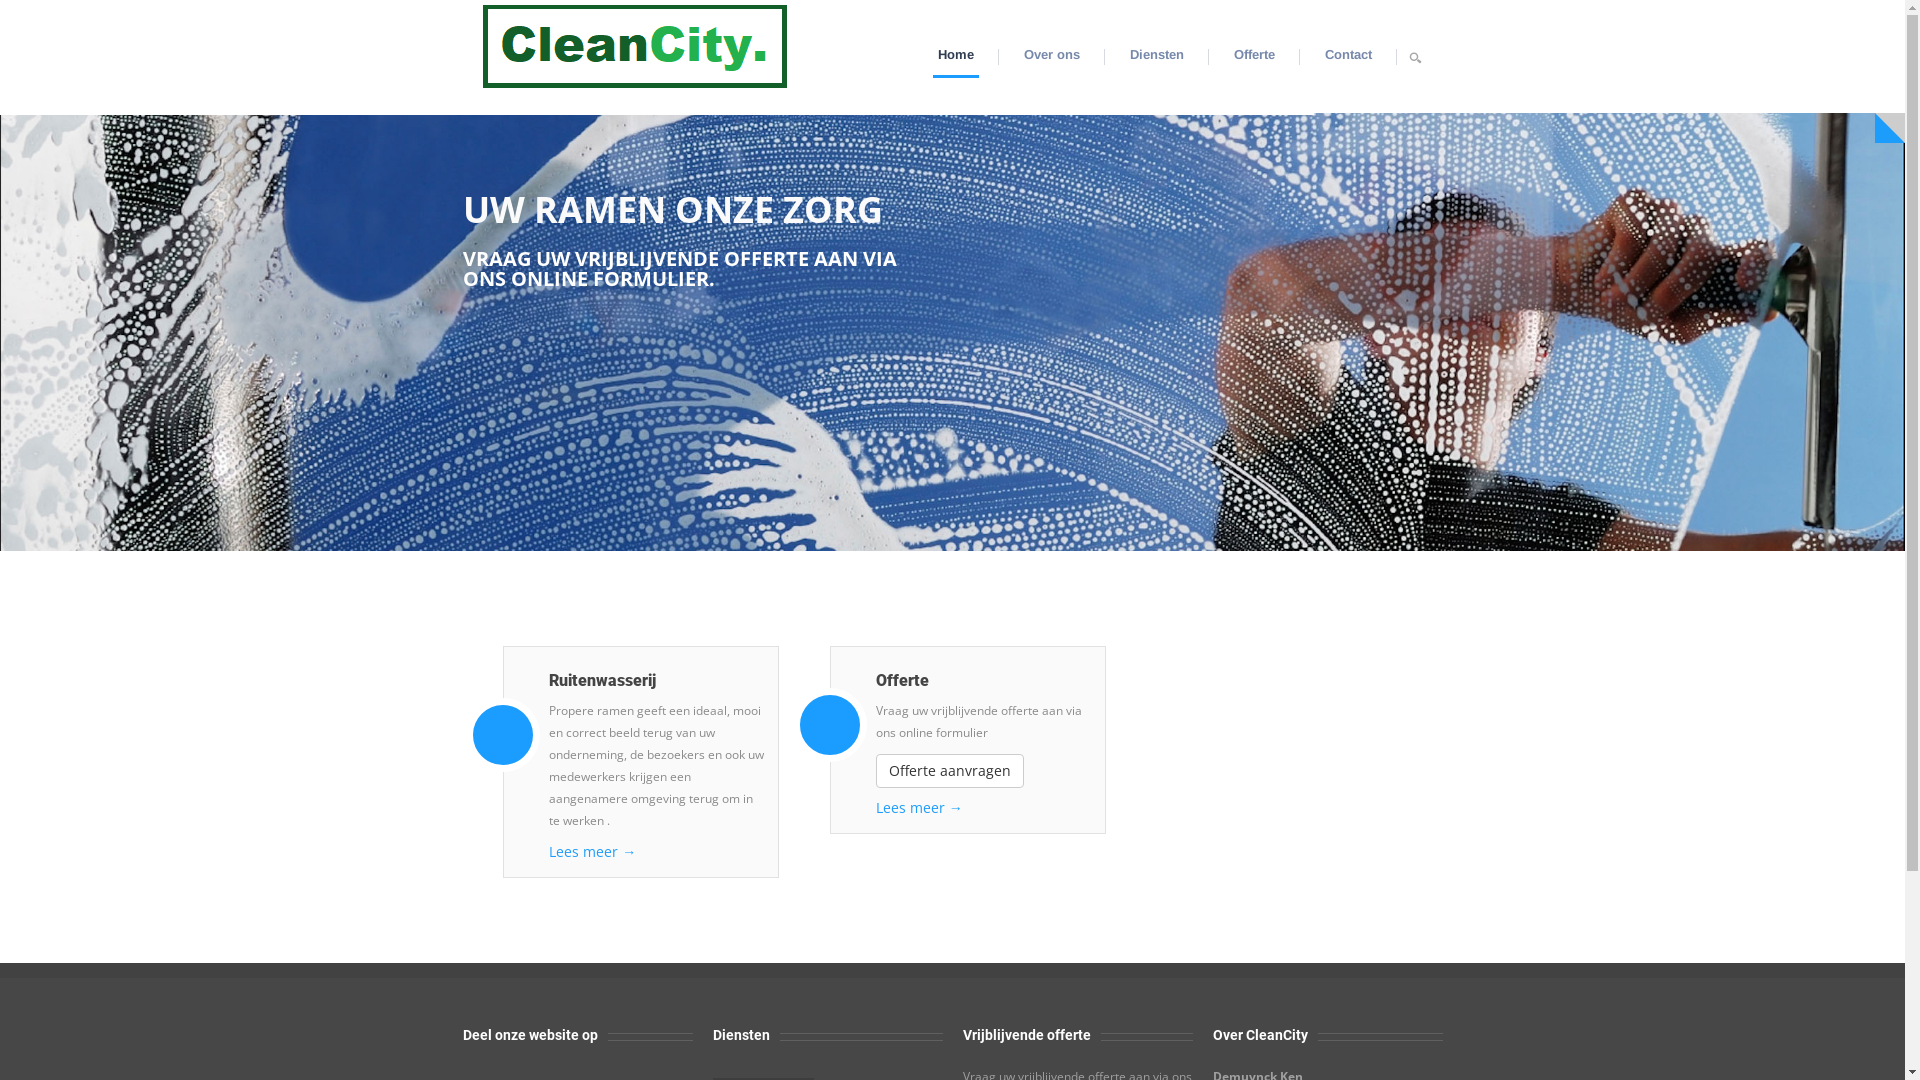  What do you see at coordinates (1254, 56) in the screenshot?
I see `Offerte` at bounding box center [1254, 56].